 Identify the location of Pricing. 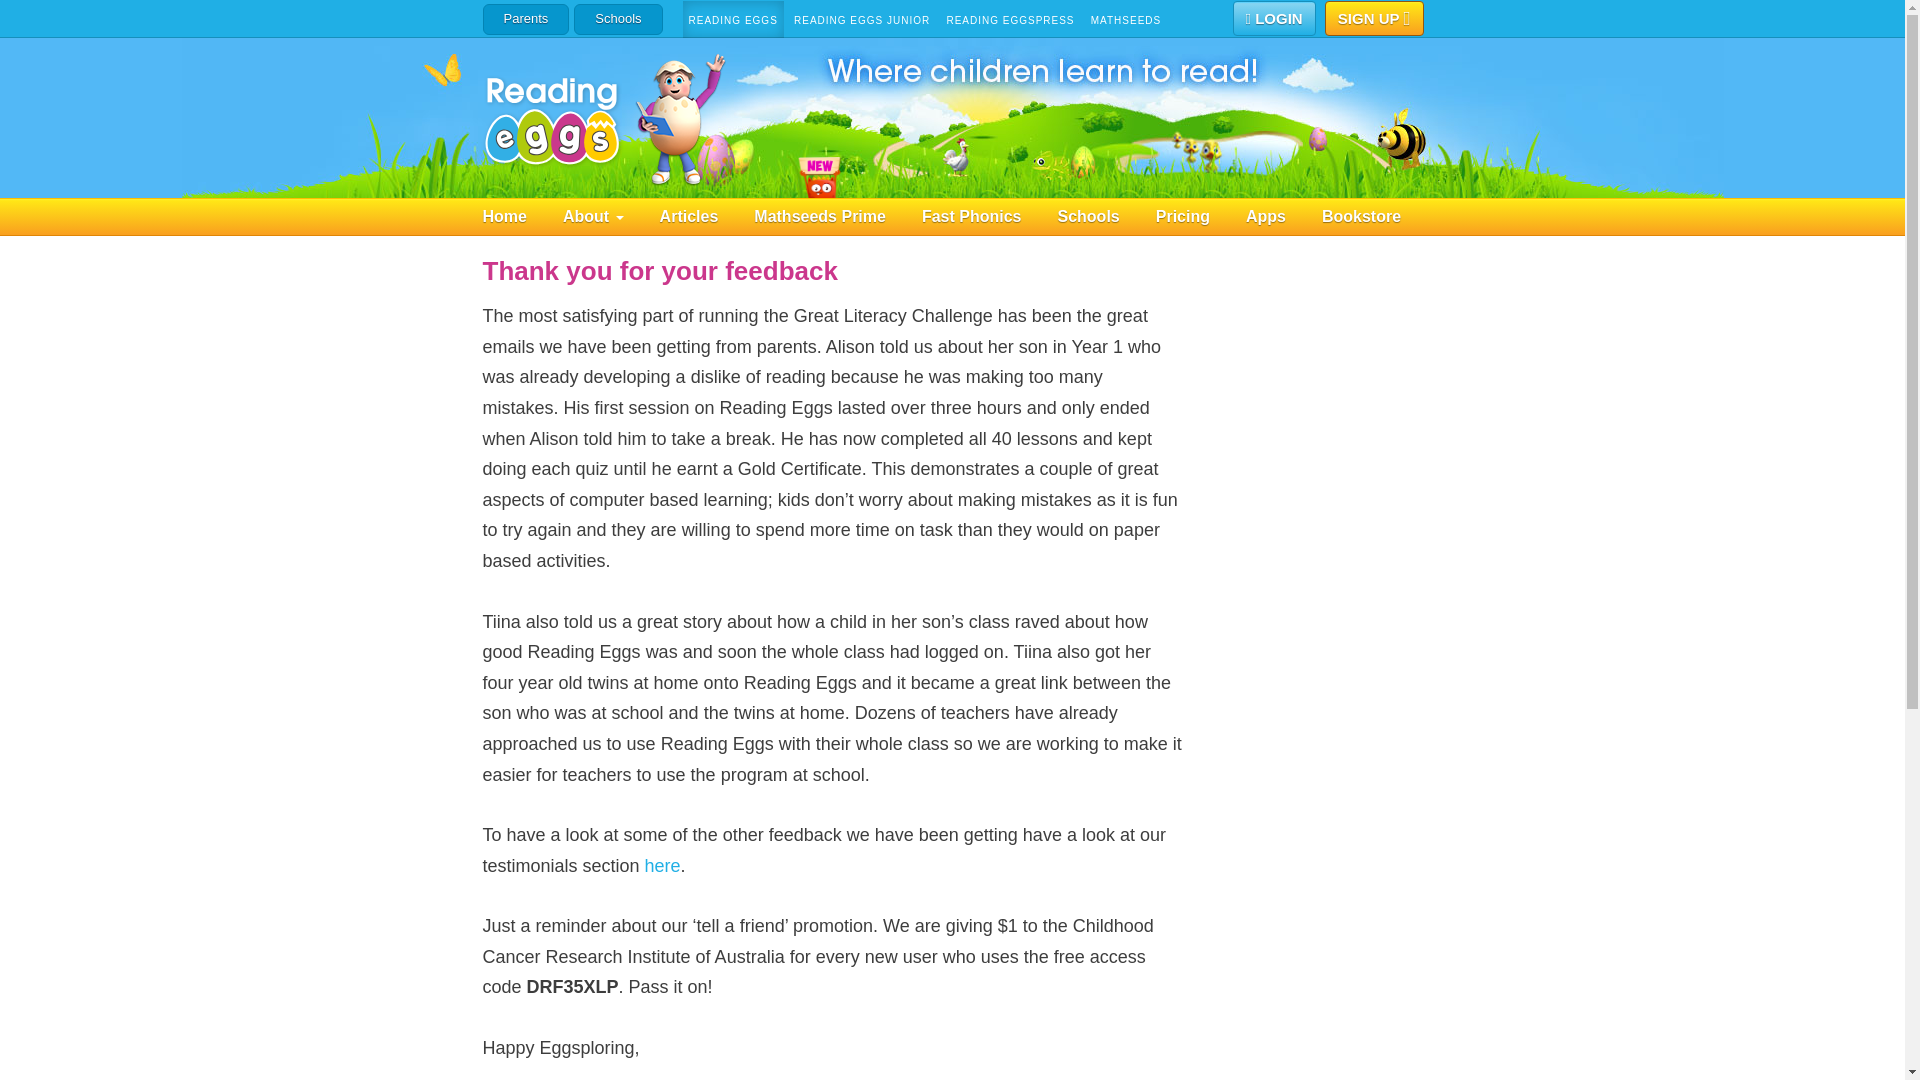
(1200, 216).